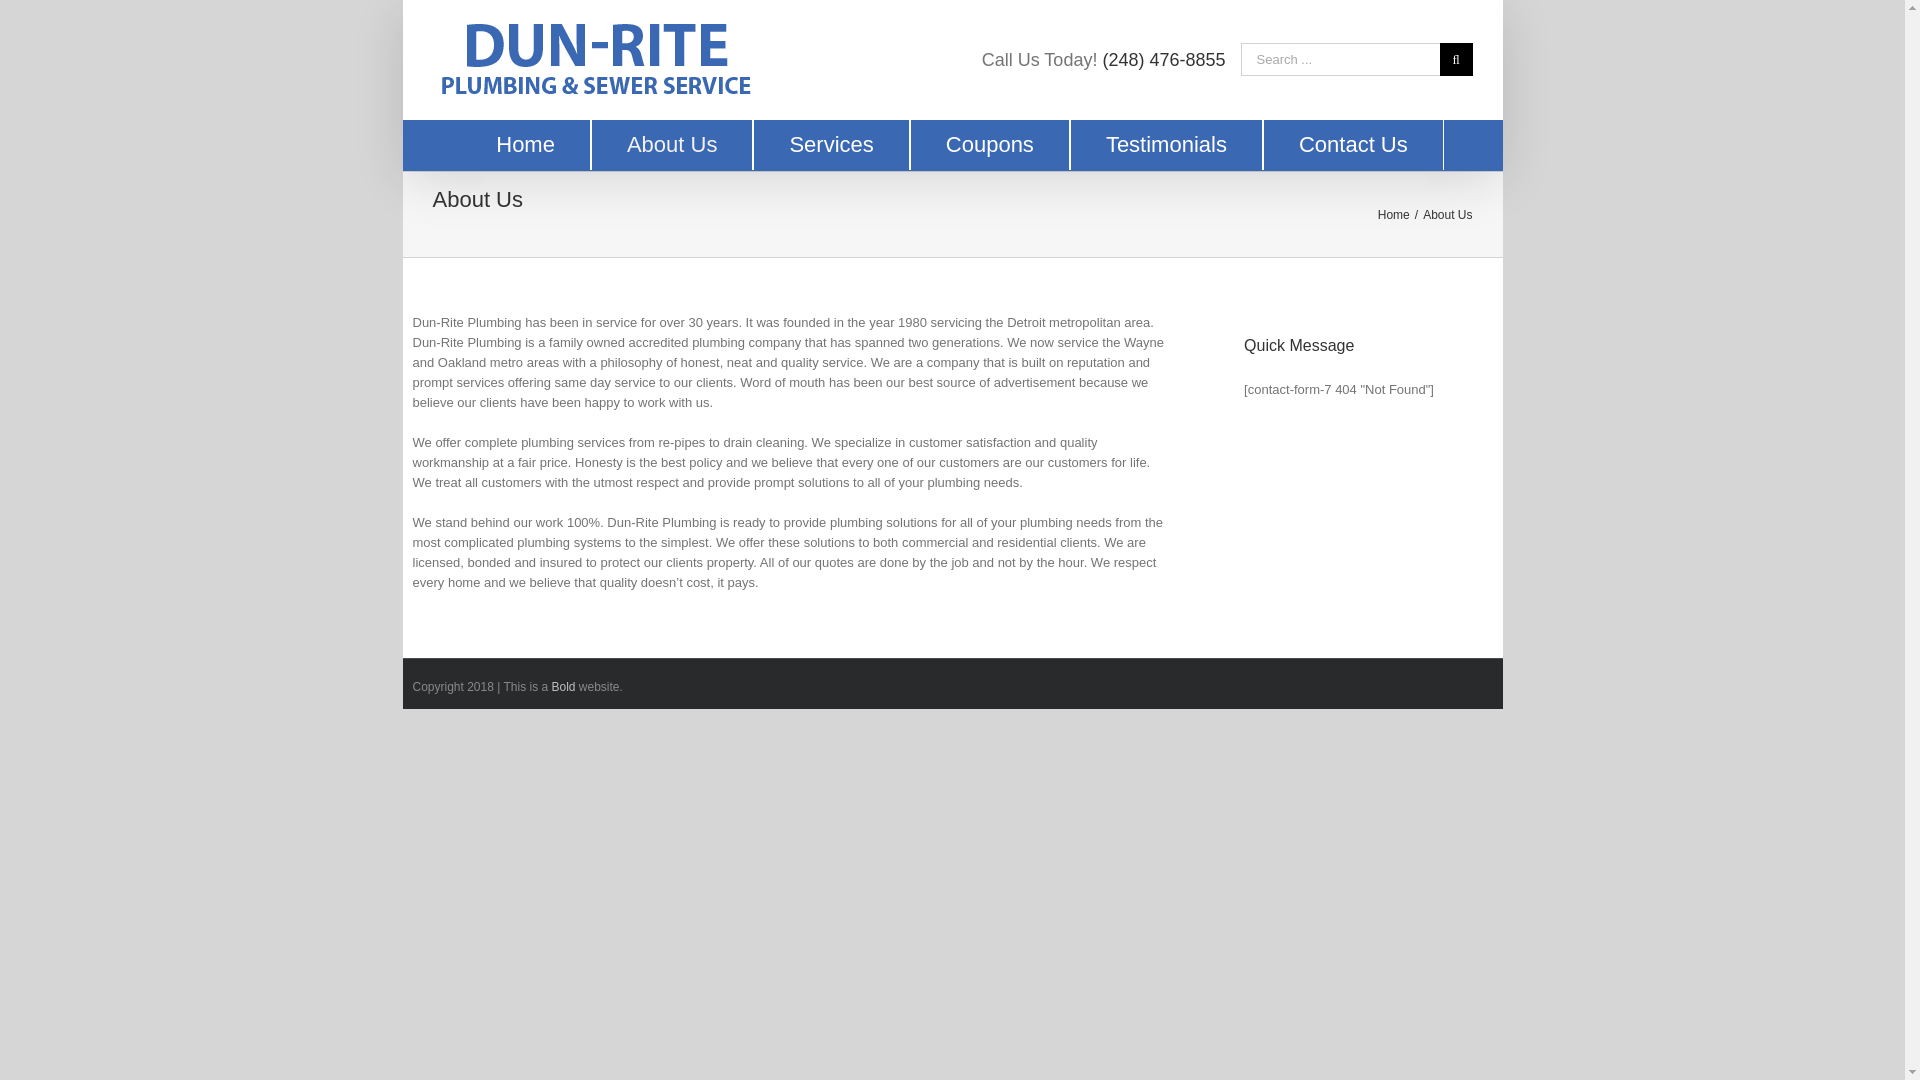  What do you see at coordinates (1167, 144) in the screenshot?
I see `Testimonials` at bounding box center [1167, 144].